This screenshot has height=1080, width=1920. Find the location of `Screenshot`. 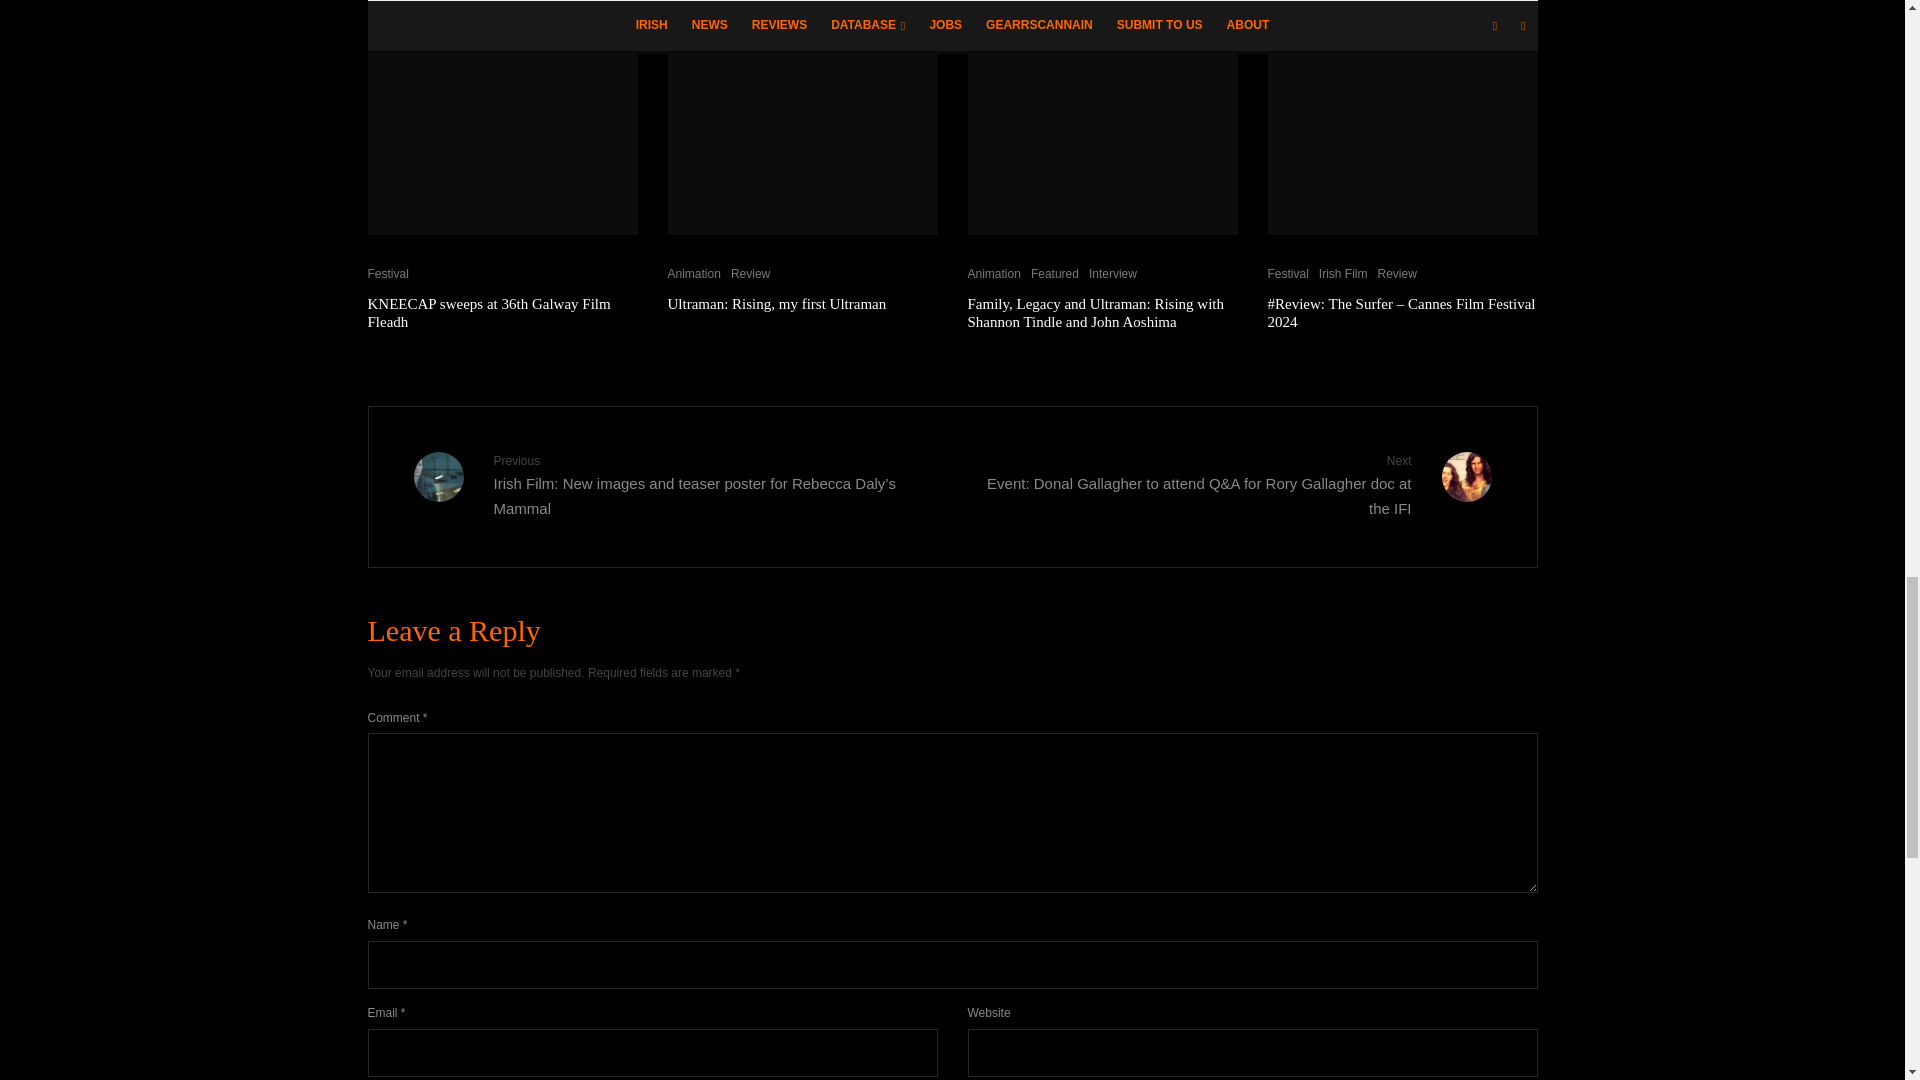

Screenshot is located at coordinates (1102, 118).